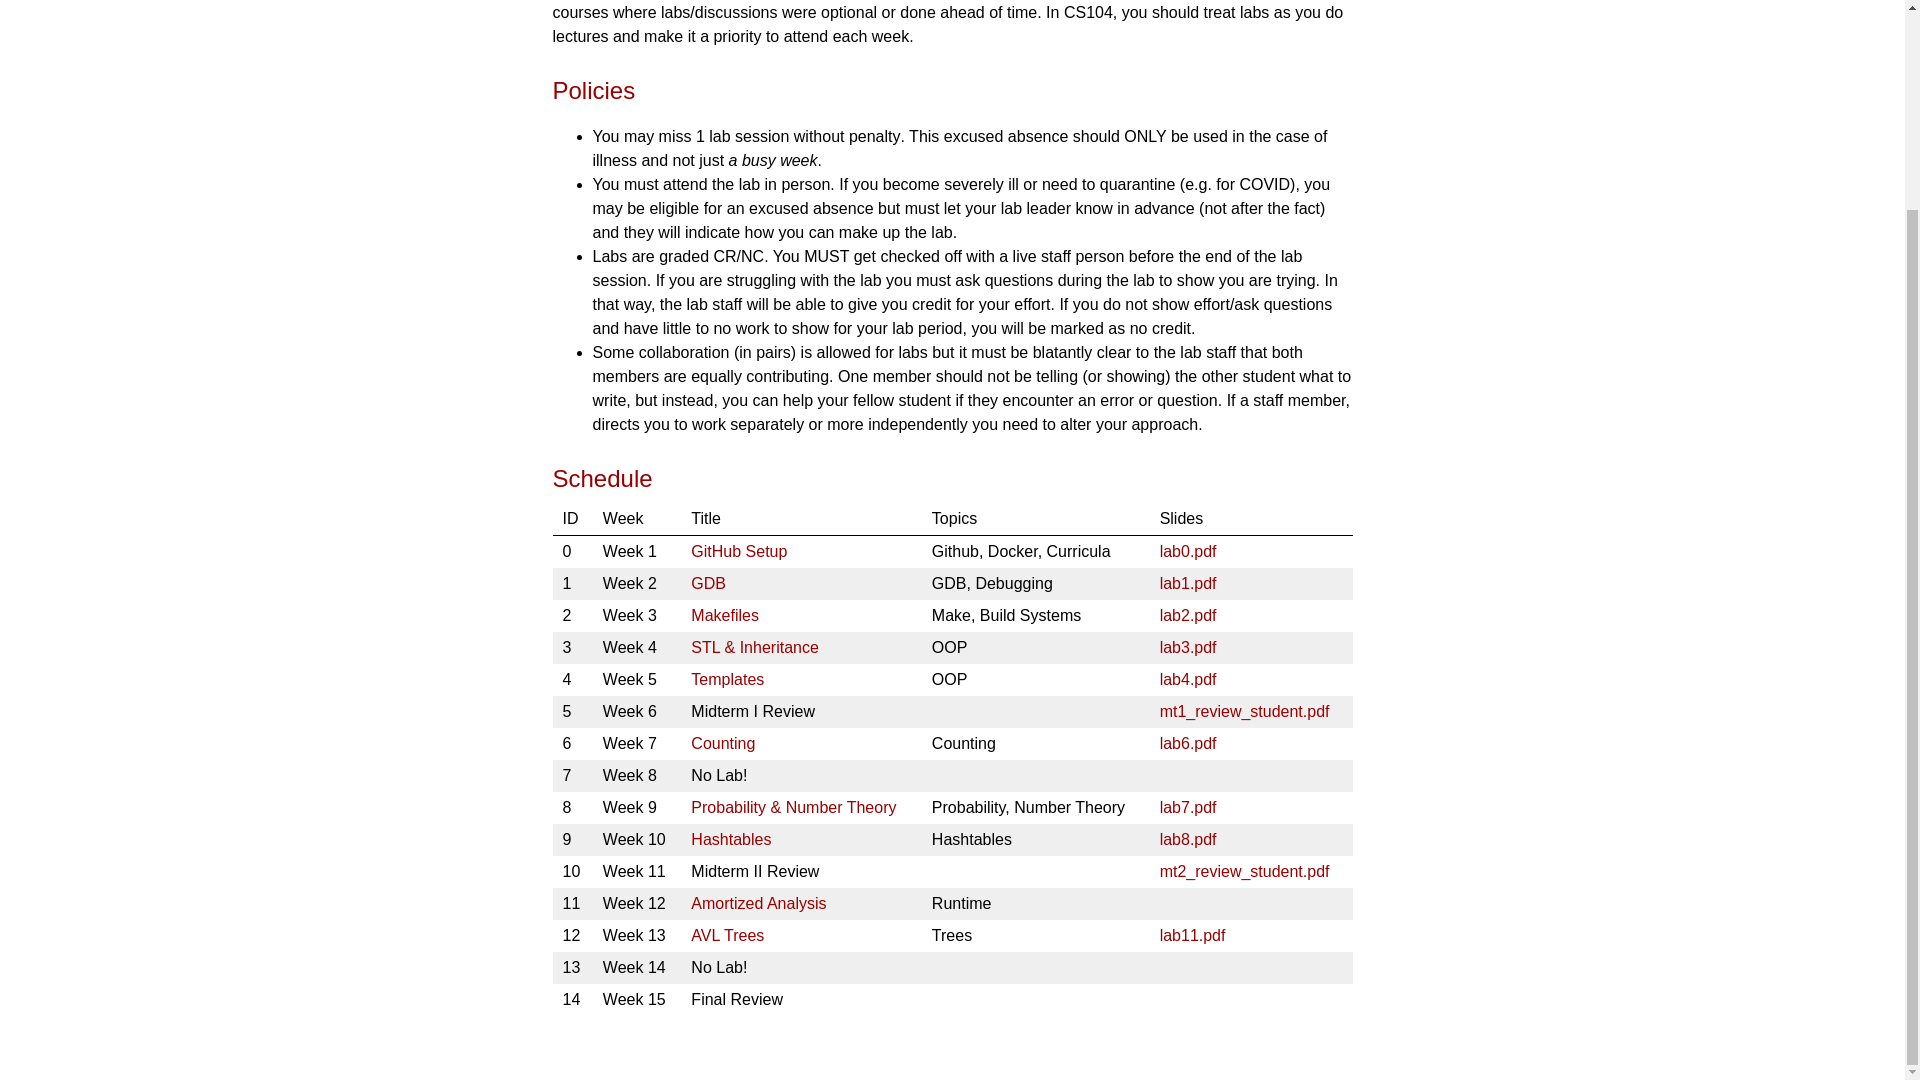 The height and width of the screenshot is (1080, 1920). Describe the element at coordinates (1188, 838) in the screenshot. I see `lab8.pdf` at that location.